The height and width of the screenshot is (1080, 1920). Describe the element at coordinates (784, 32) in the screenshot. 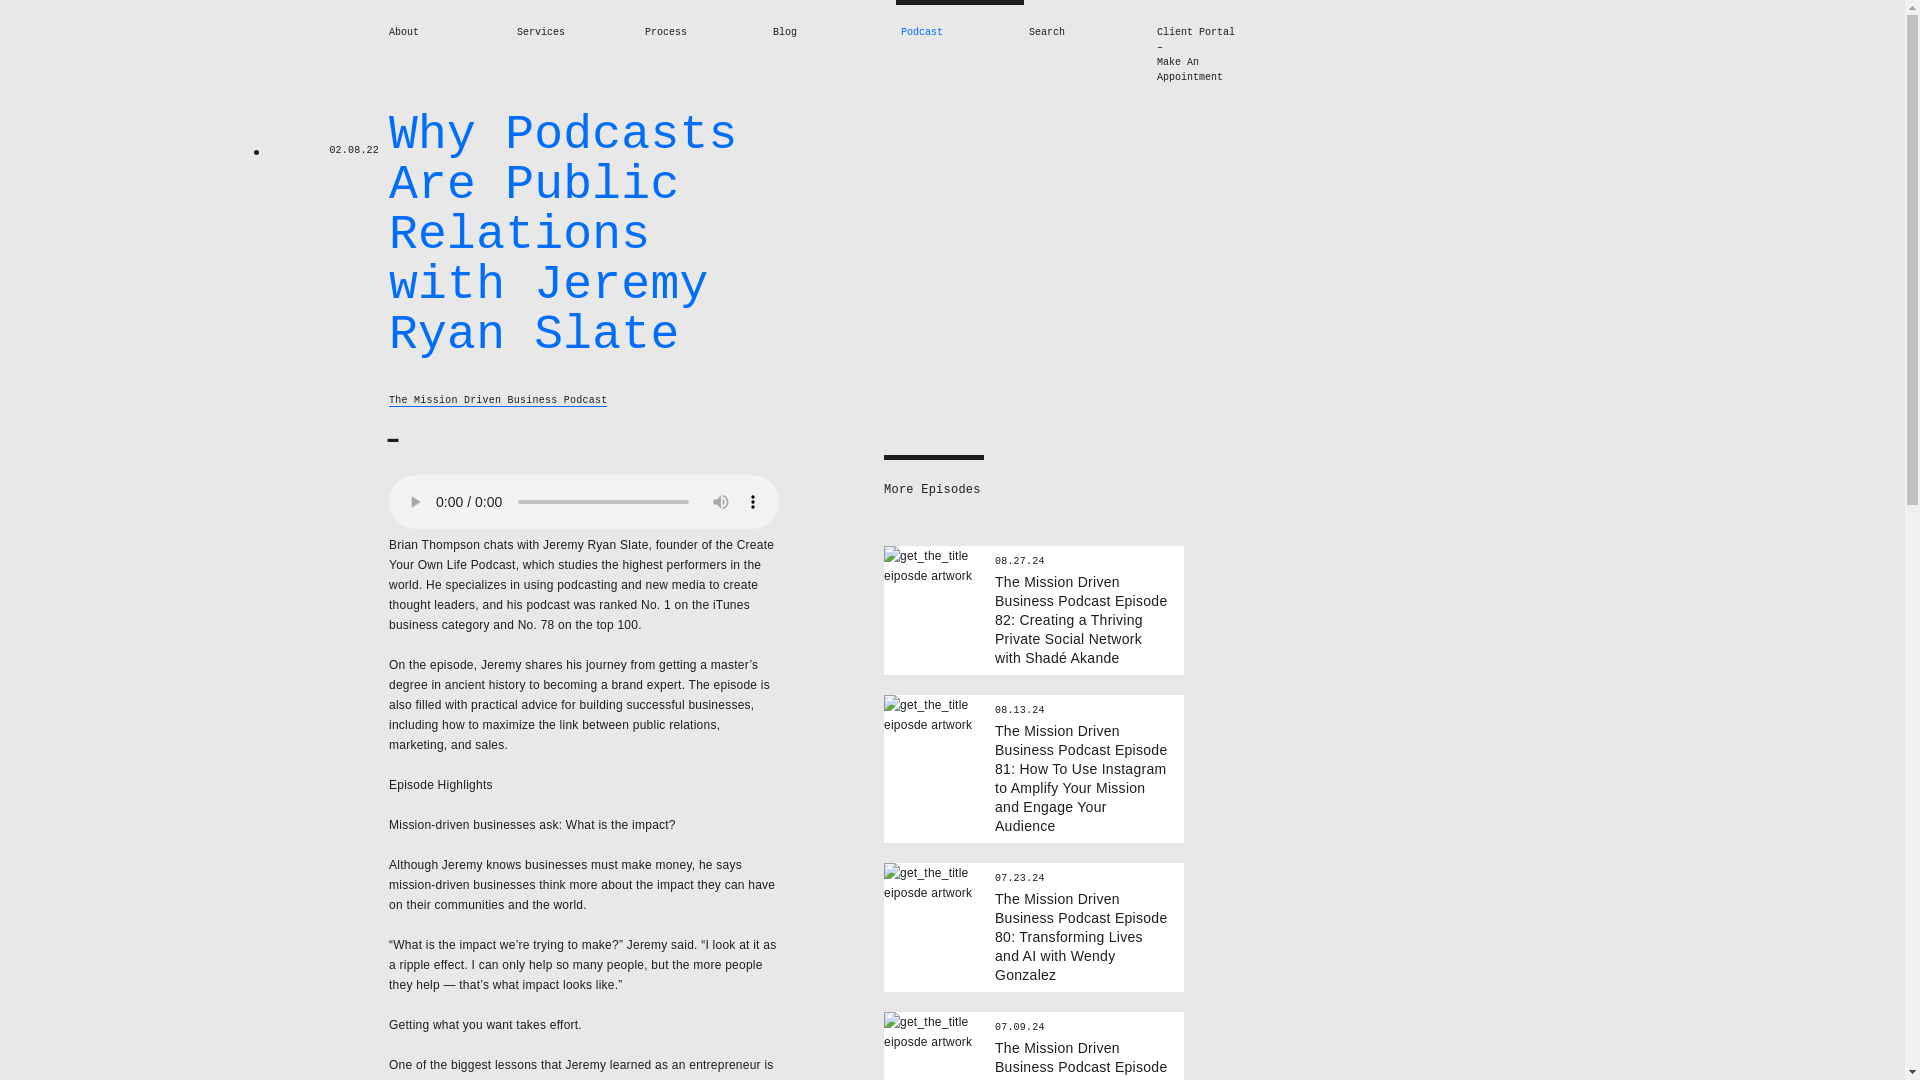

I see `Blog` at that location.